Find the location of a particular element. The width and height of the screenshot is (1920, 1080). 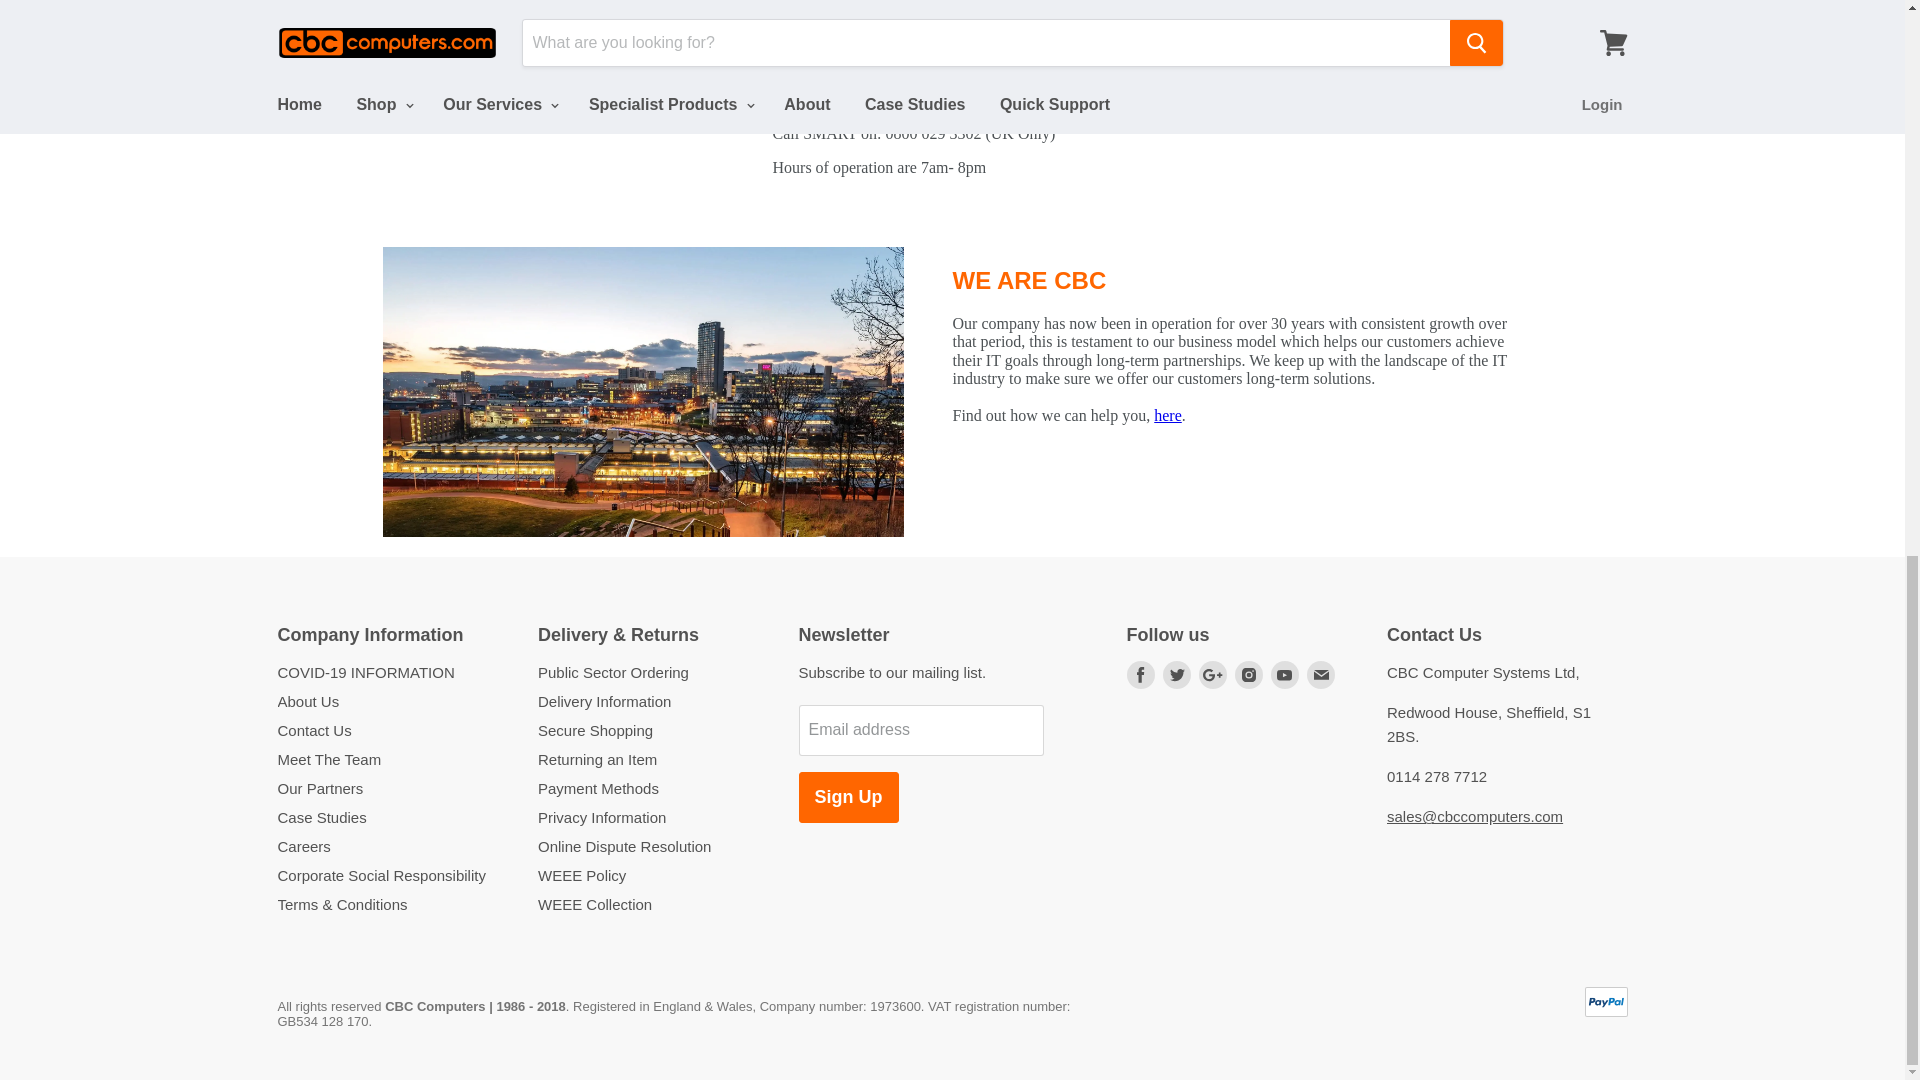

Google is located at coordinates (1212, 674).